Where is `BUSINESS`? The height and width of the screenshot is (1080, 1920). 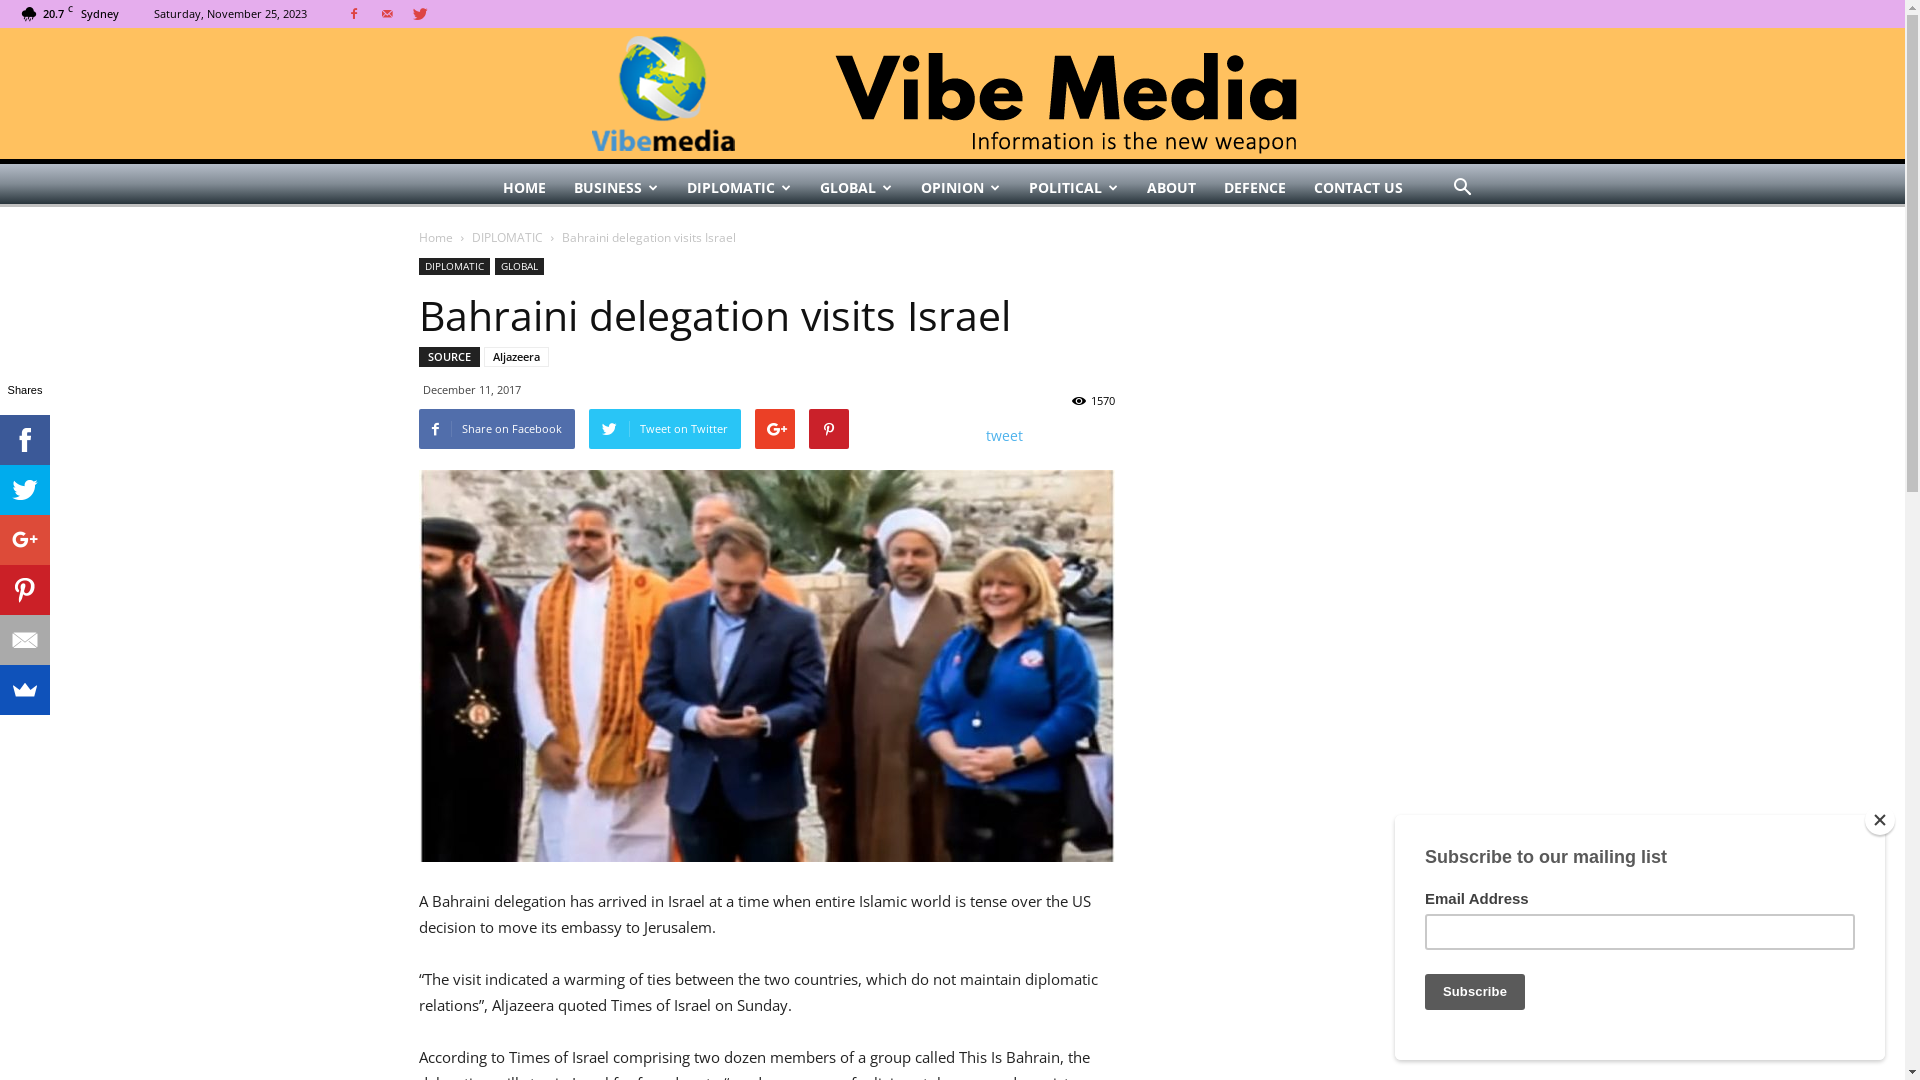
BUSINESS is located at coordinates (616, 188).